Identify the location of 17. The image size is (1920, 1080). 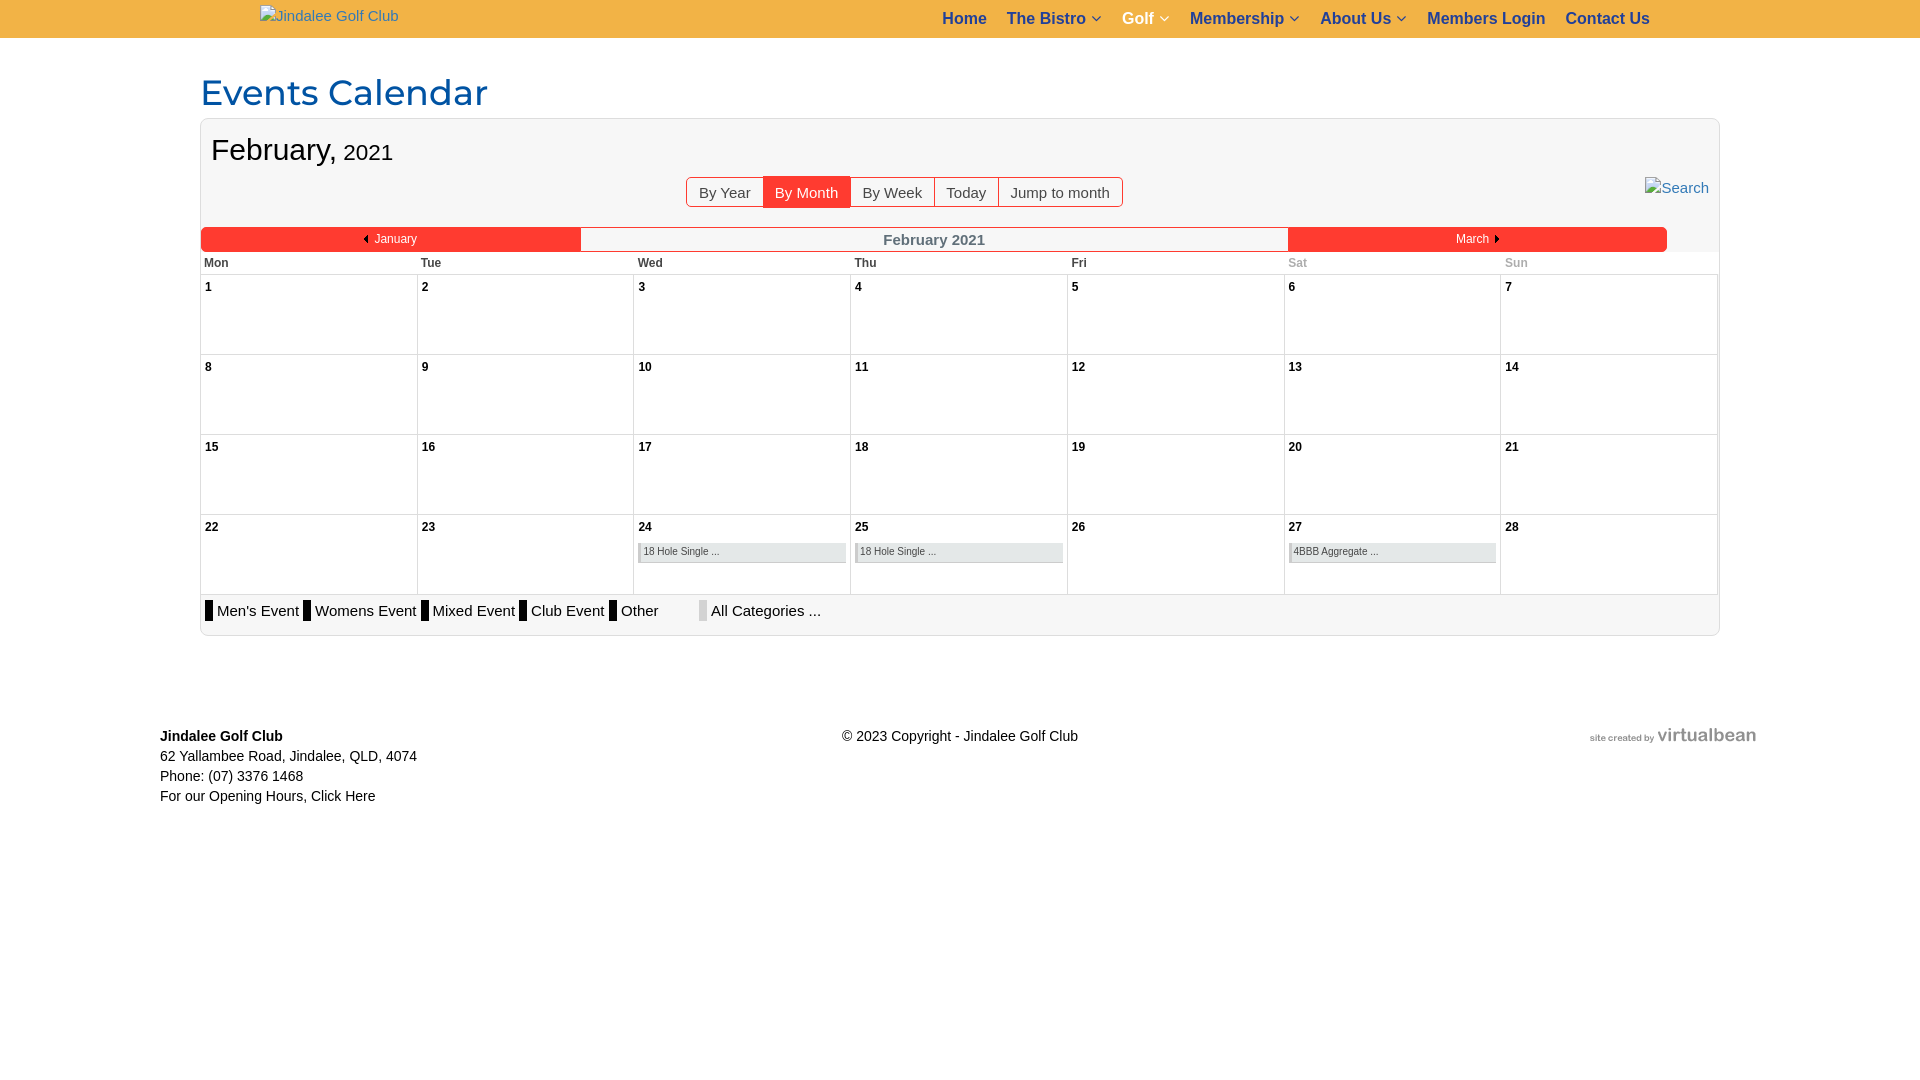
(644, 447).